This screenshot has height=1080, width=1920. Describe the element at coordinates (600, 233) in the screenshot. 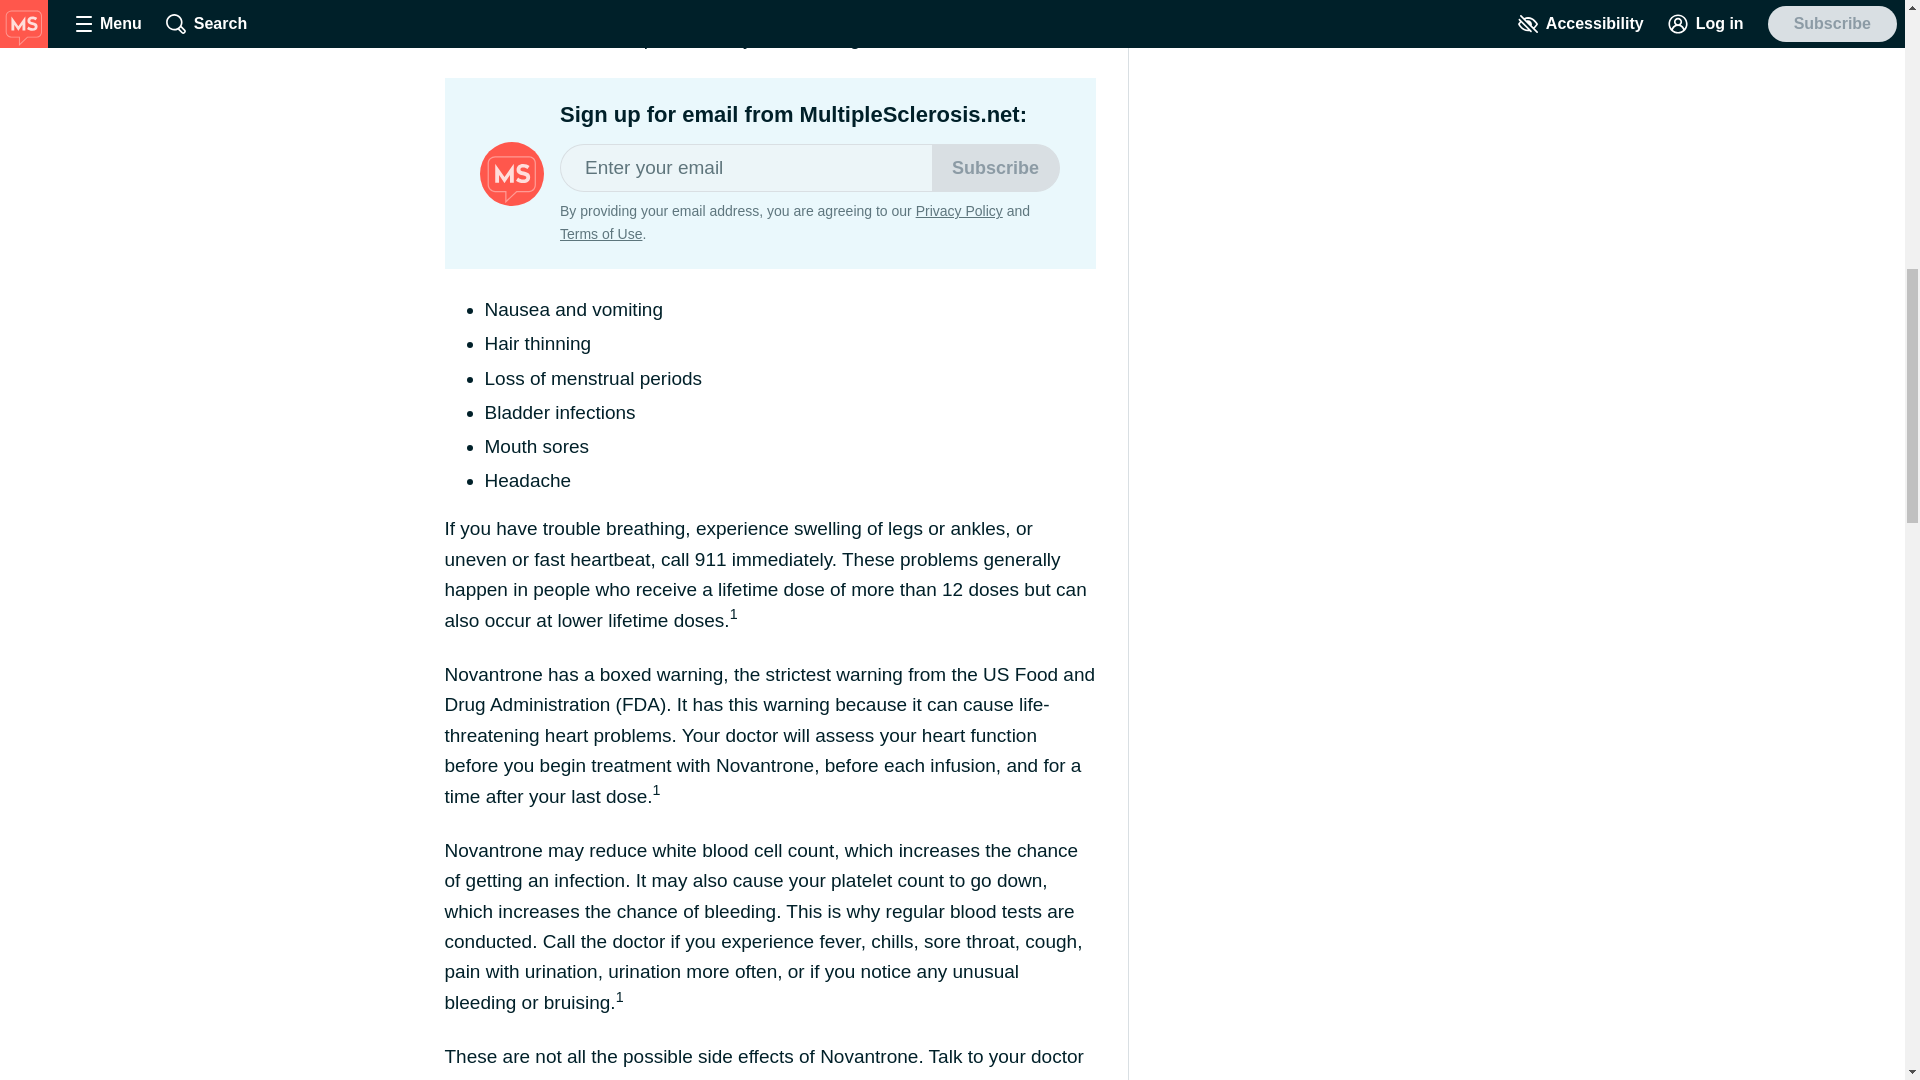

I see `Terms of Use` at that location.